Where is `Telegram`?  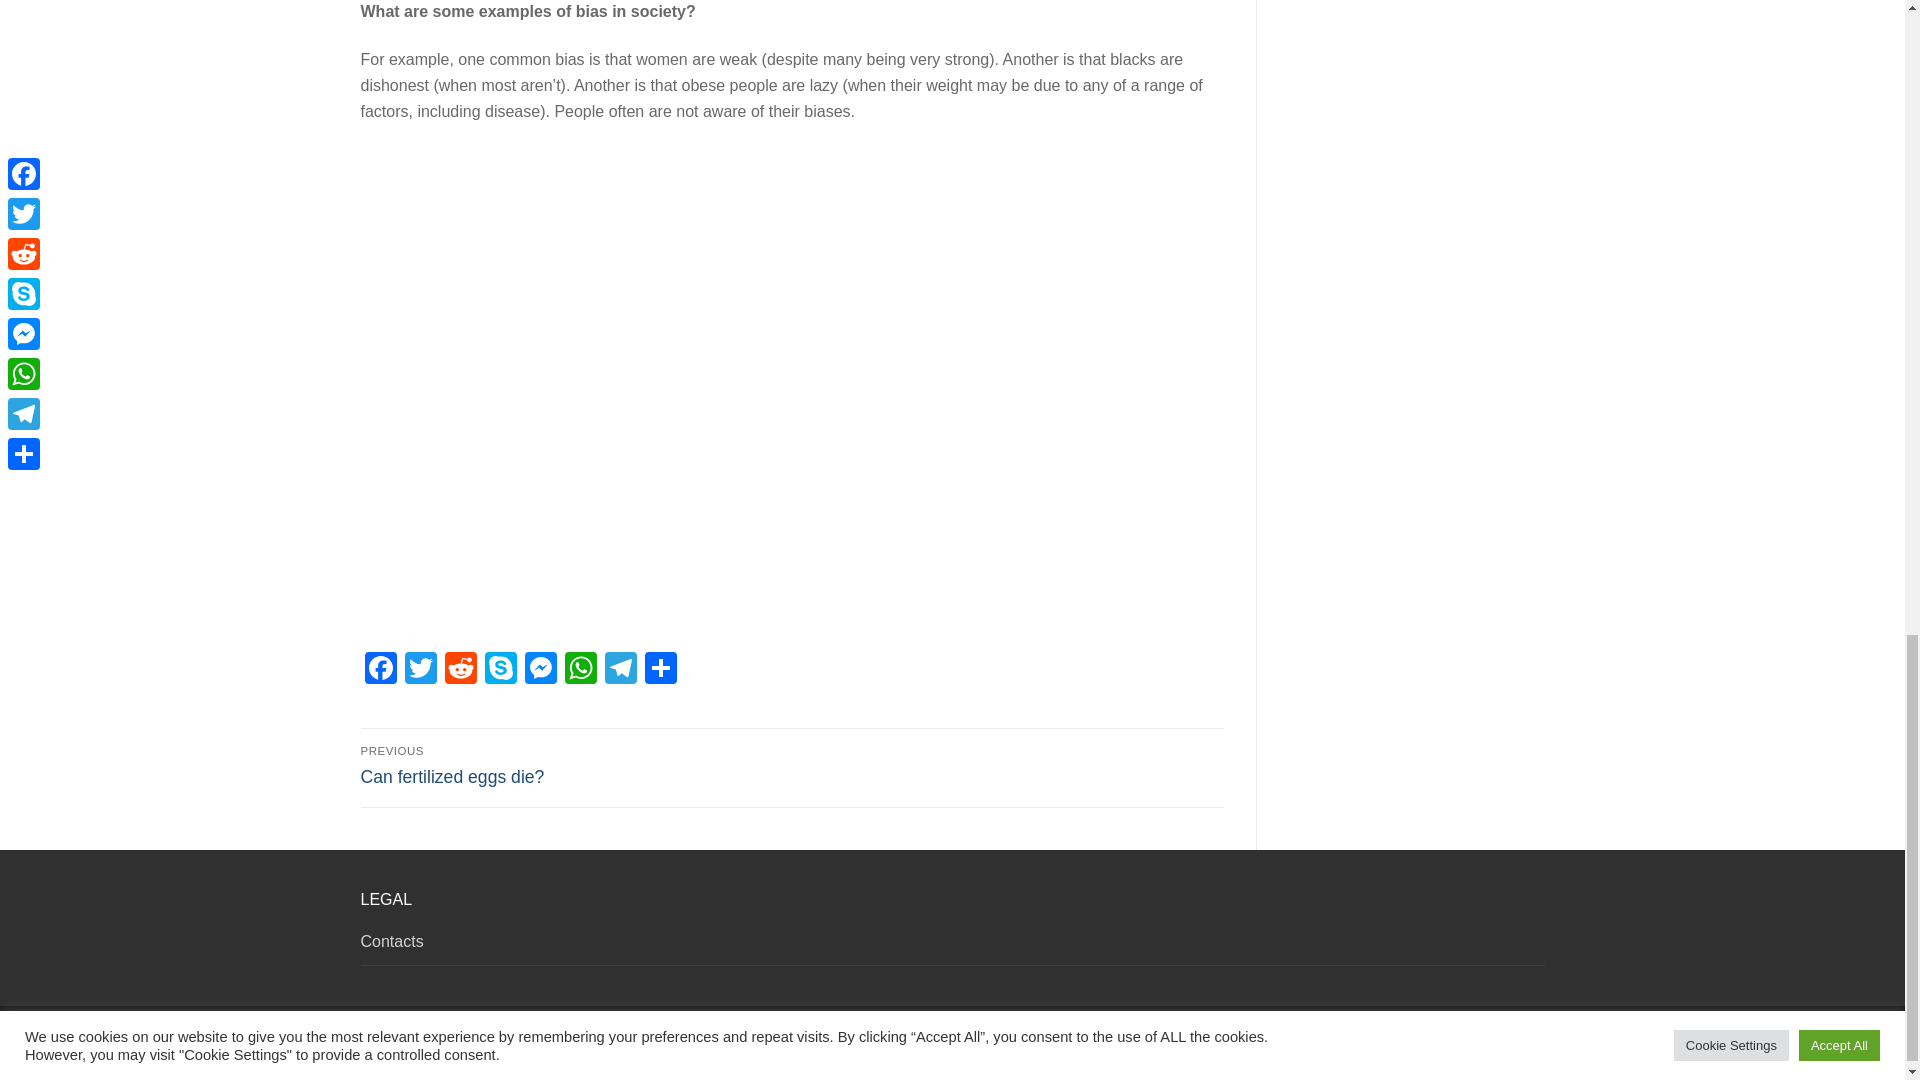 Telegram is located at coordinates (619, 670).